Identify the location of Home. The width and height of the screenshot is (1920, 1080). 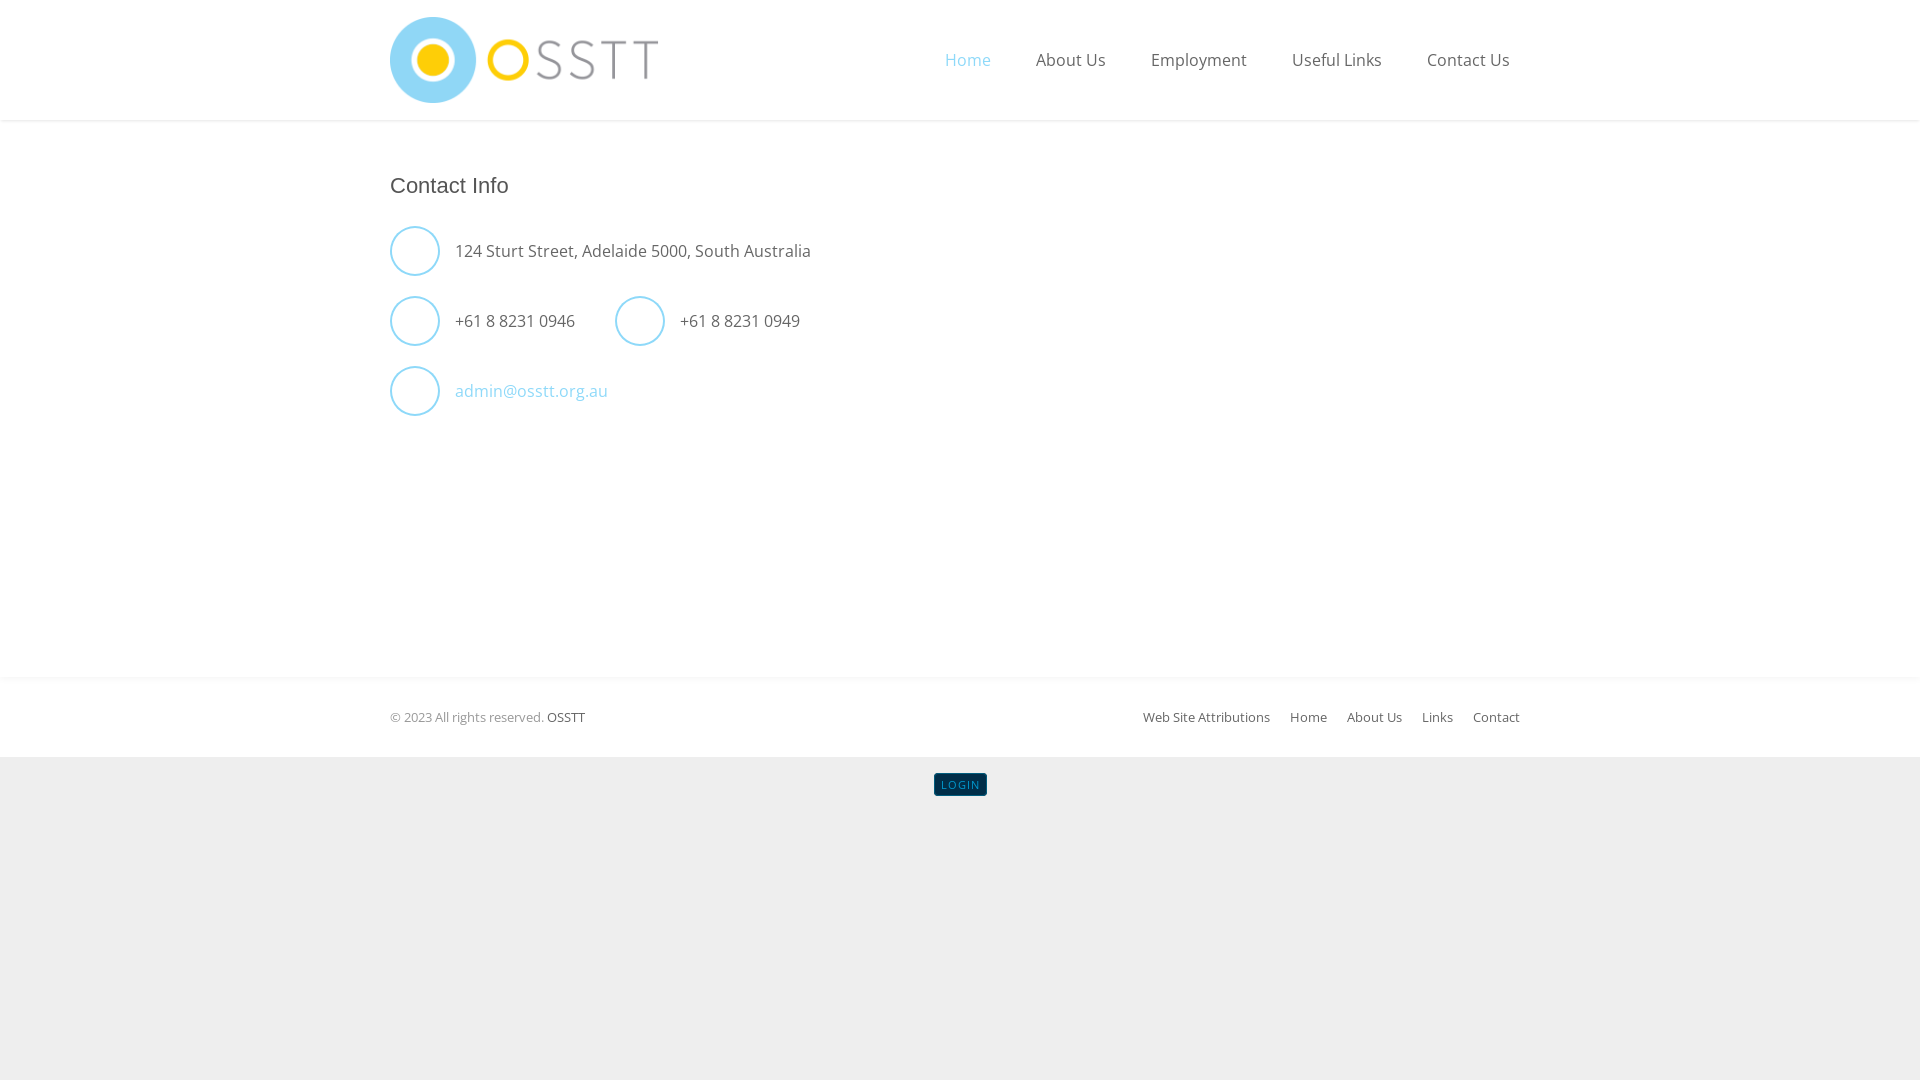
(1308, 717).